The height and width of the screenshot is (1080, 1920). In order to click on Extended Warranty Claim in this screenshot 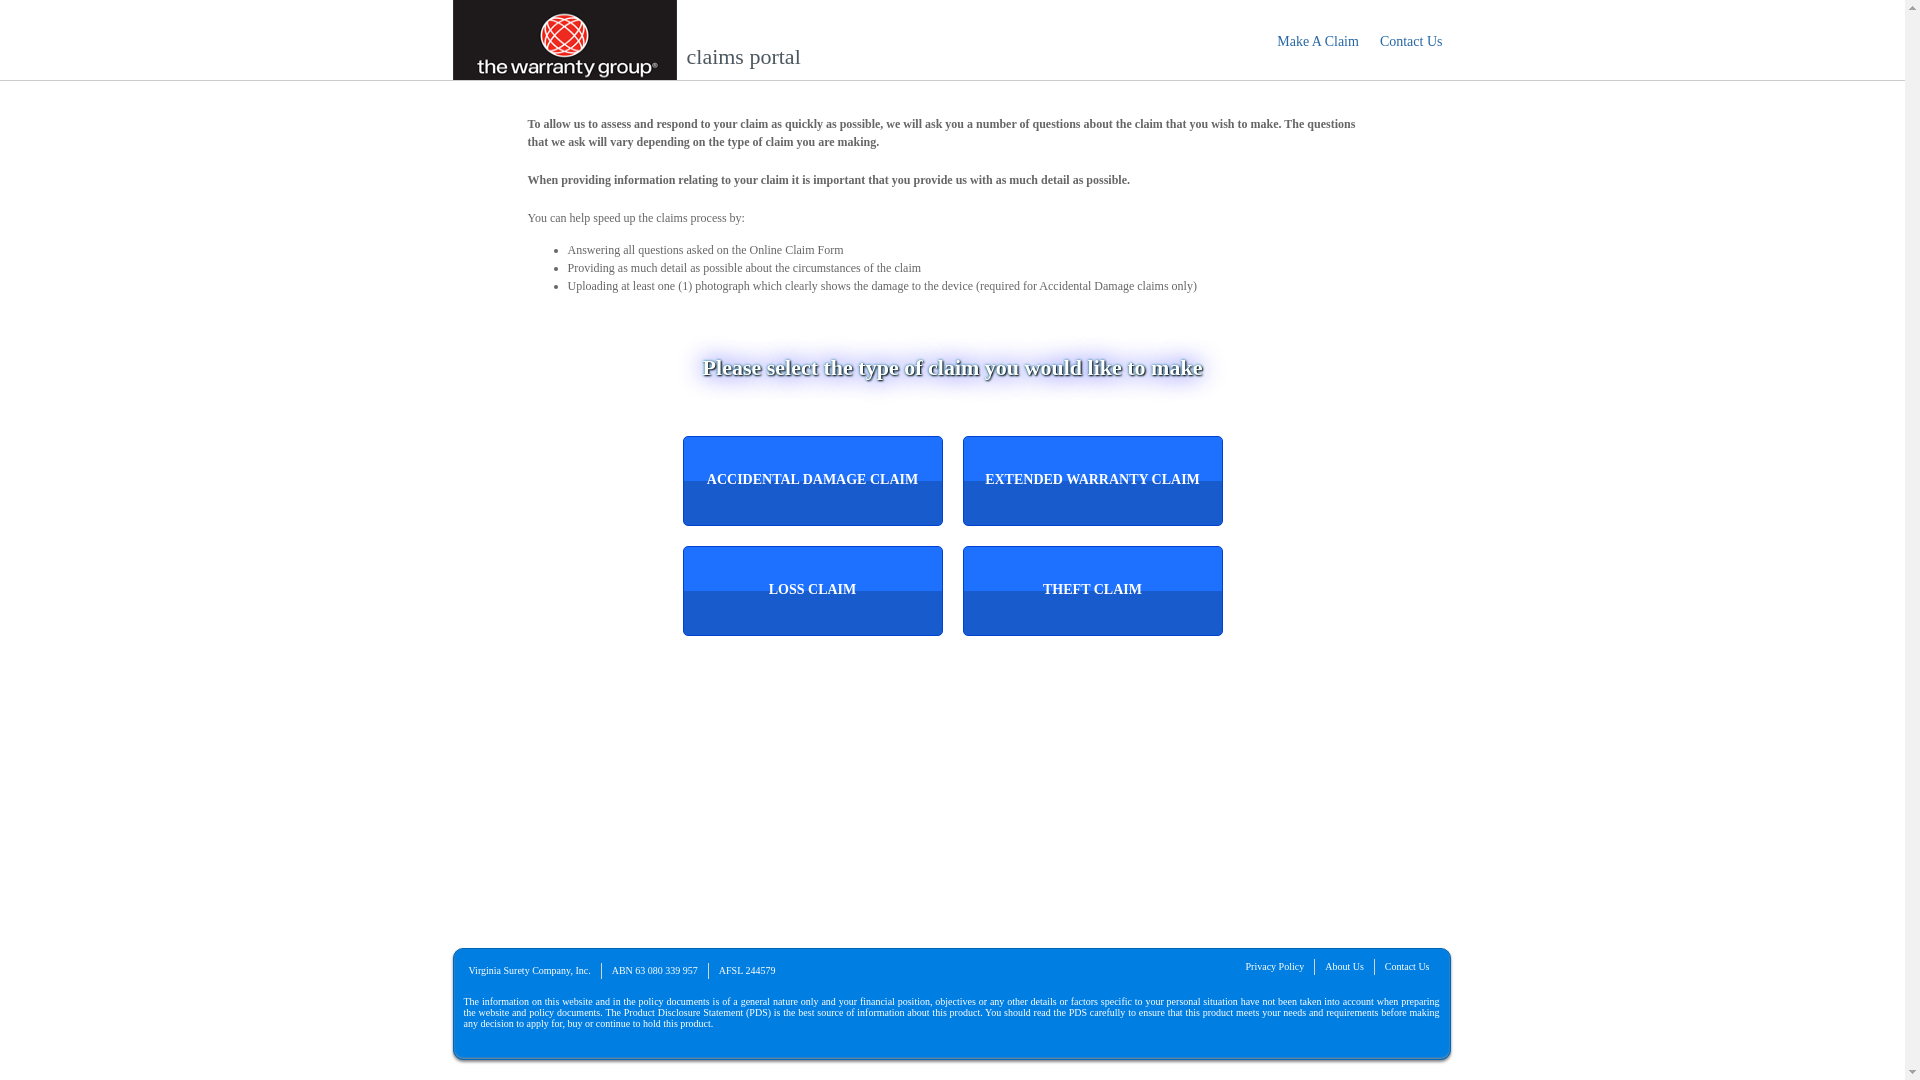, I will do `click(1092, 481)`.